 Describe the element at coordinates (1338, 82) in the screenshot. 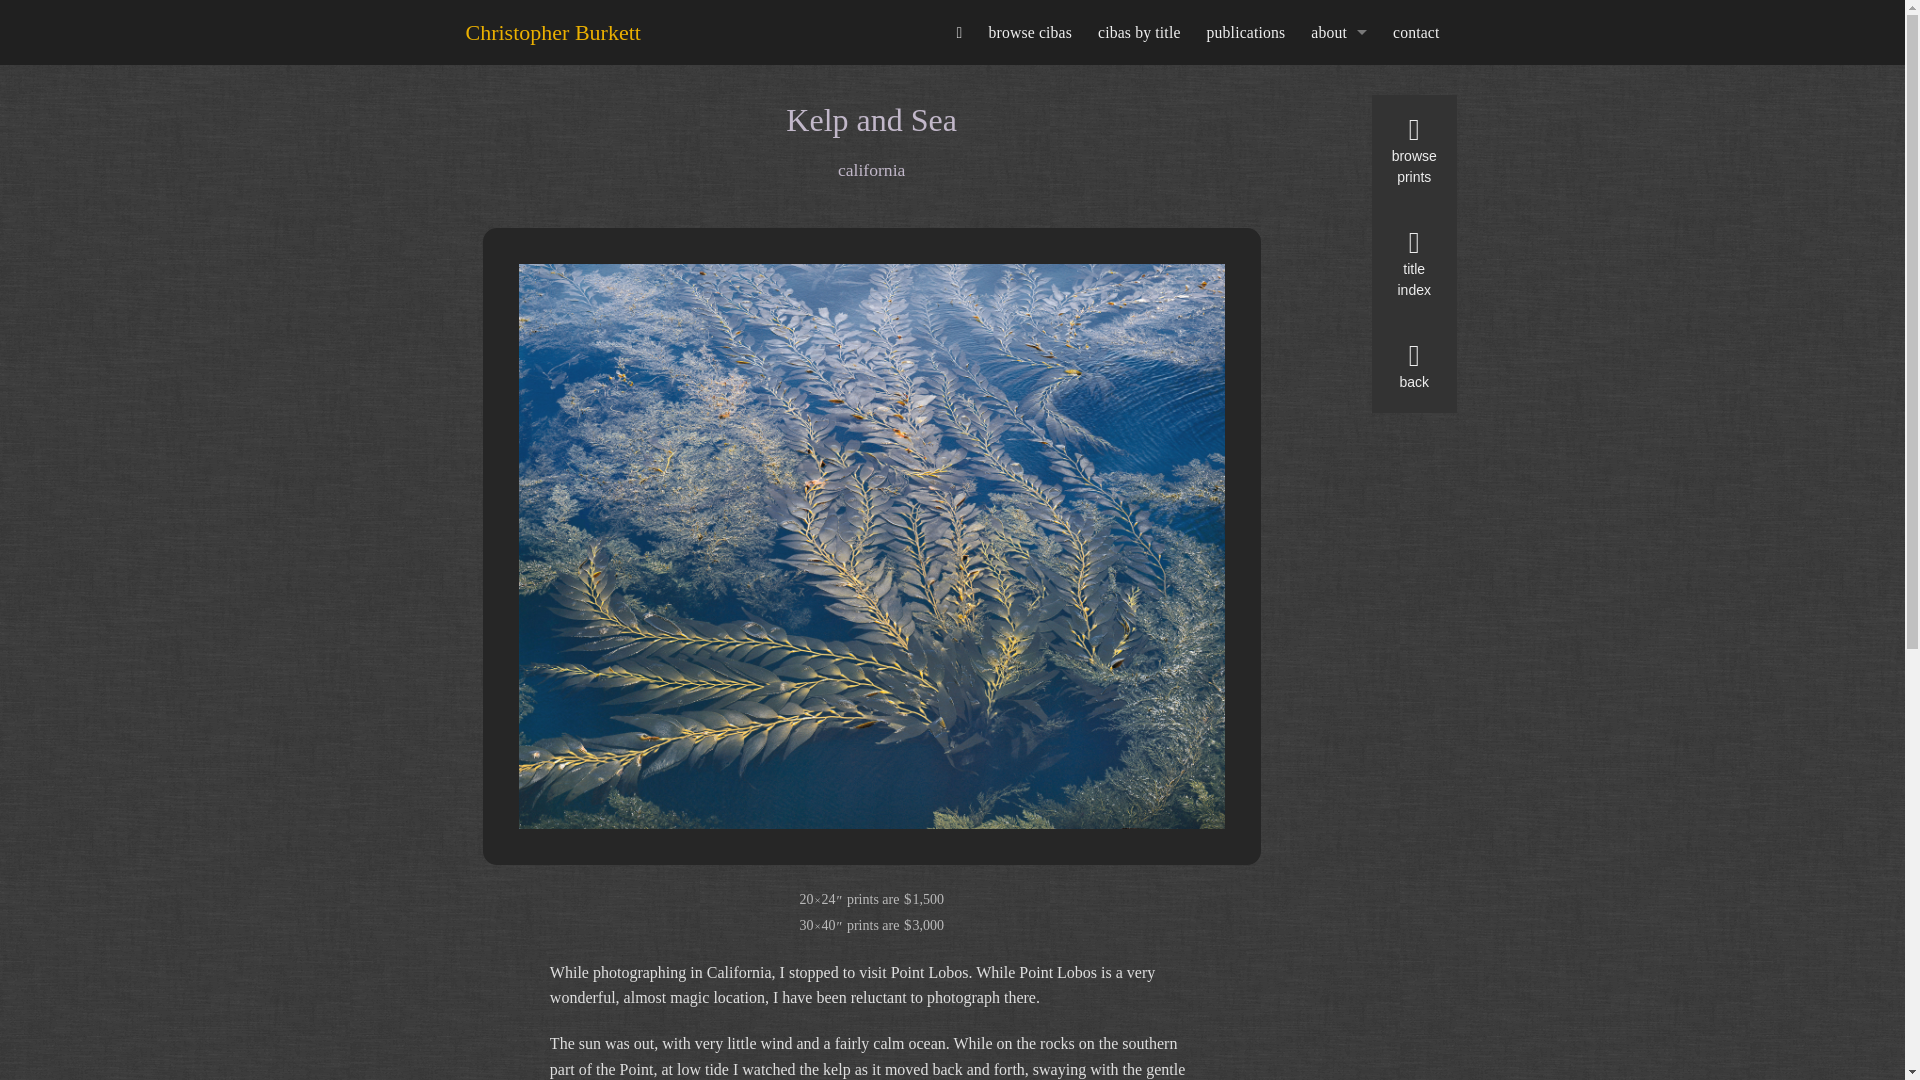

I see `about the artist` at that location.